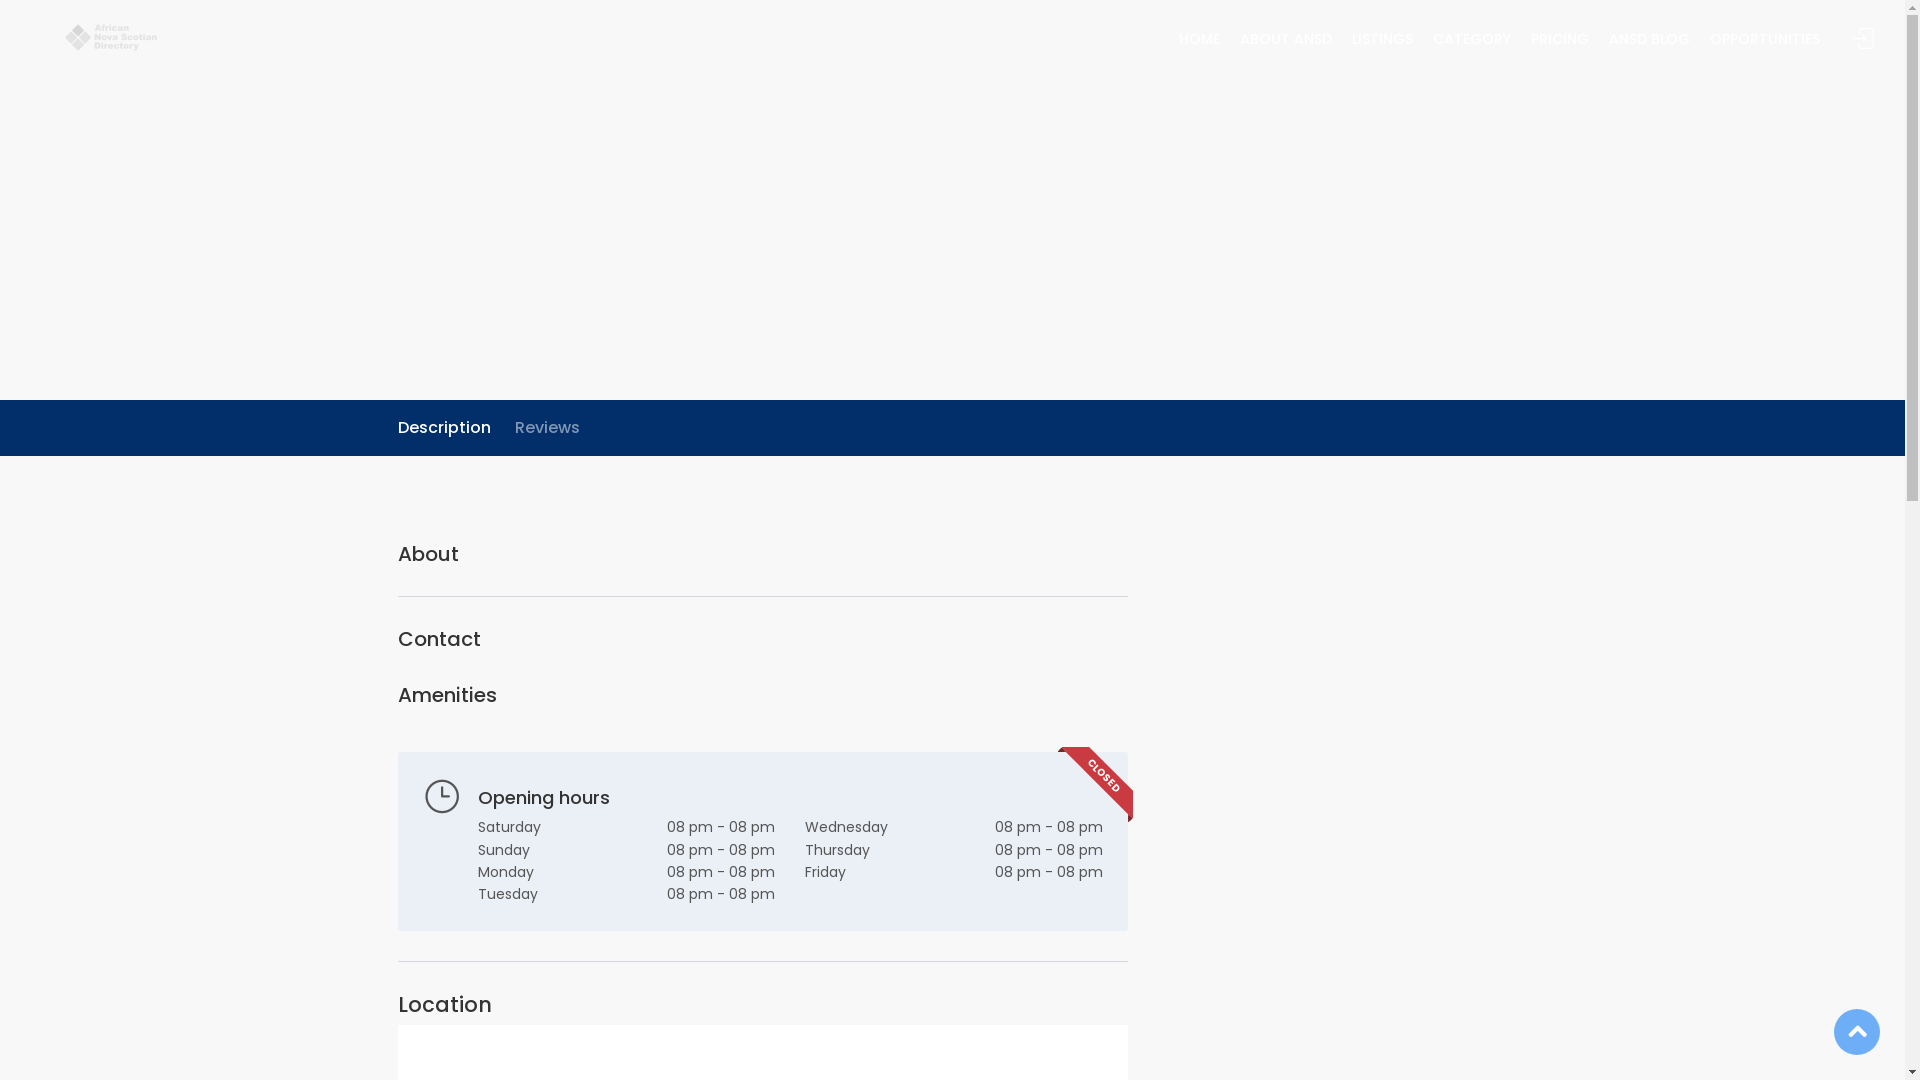 The width and height of the screenshot is (1920, 1080). Describe the element at coordinates (1650, 46) in the screenshot. I see `ANSD BLOG` at that location.